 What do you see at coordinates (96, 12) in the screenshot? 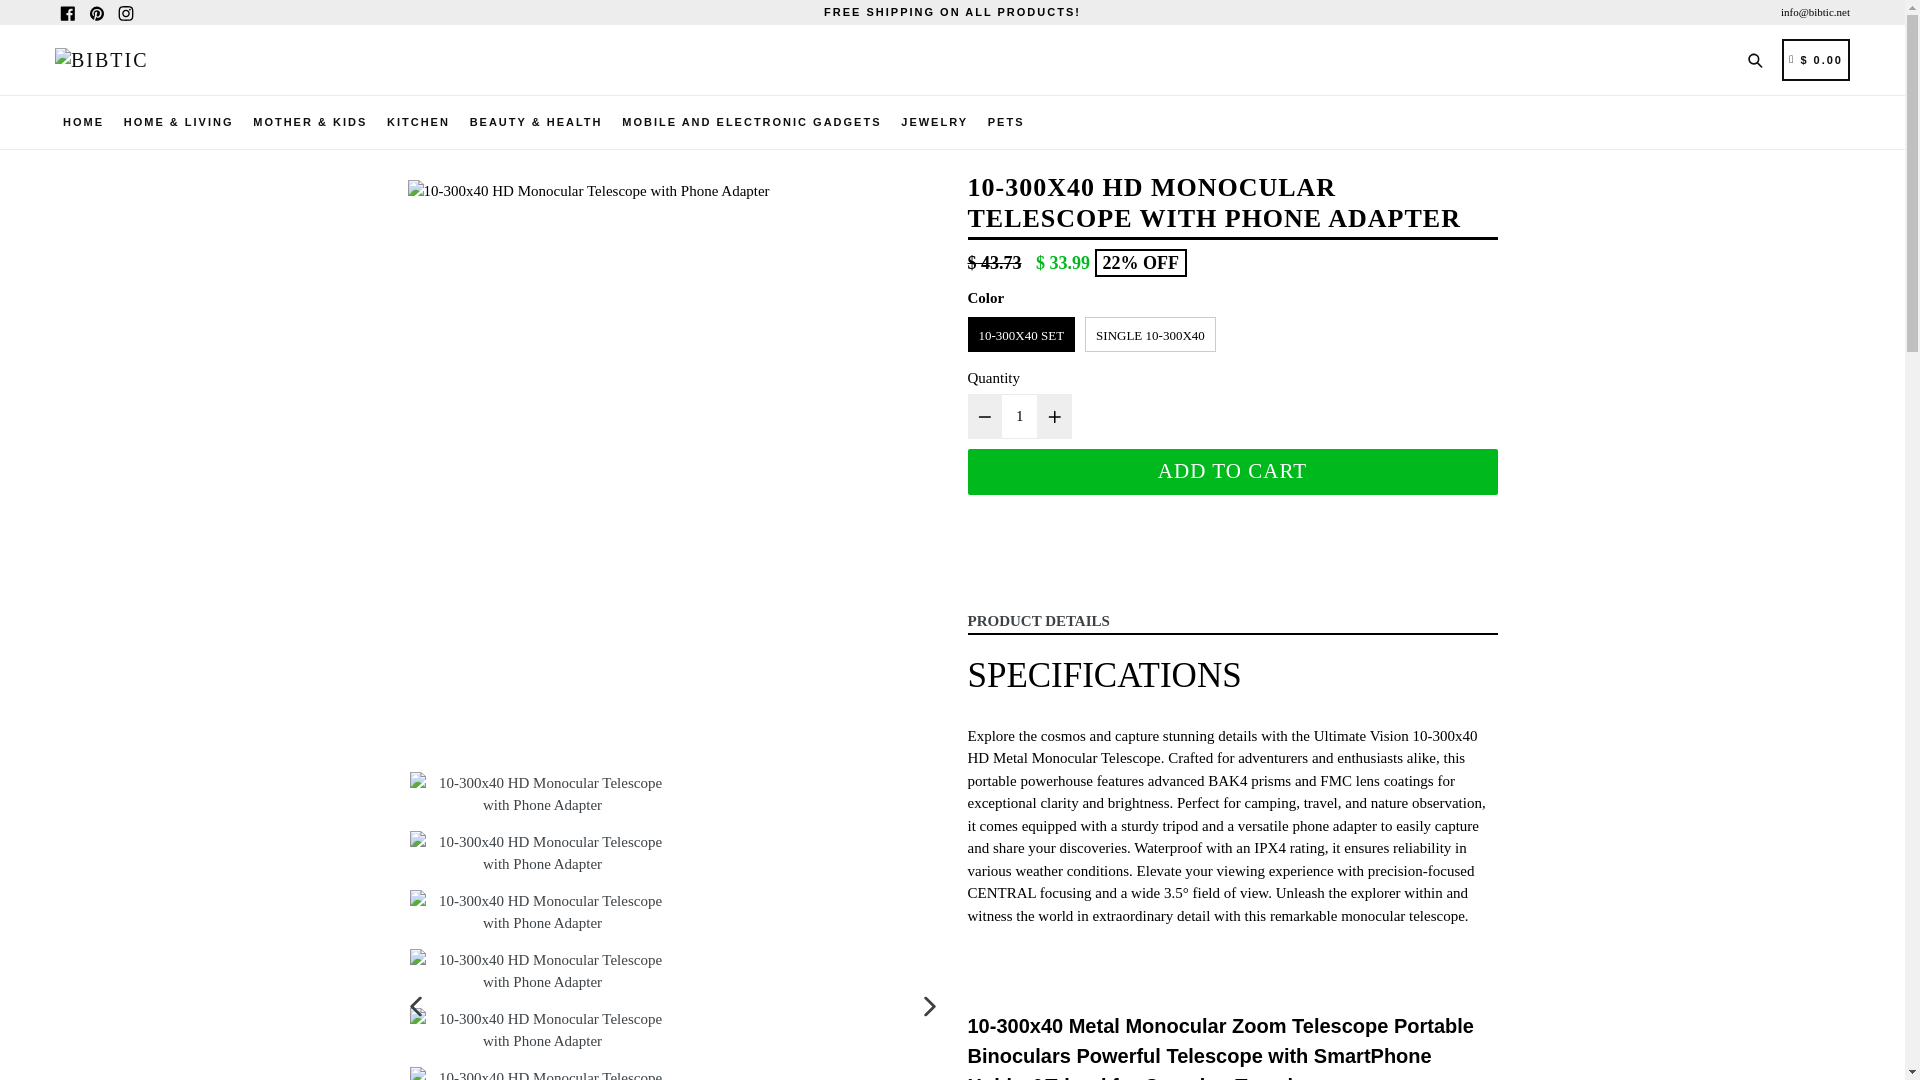
I see `Bibtic on Pinterest` at bounding box center [96, 12].